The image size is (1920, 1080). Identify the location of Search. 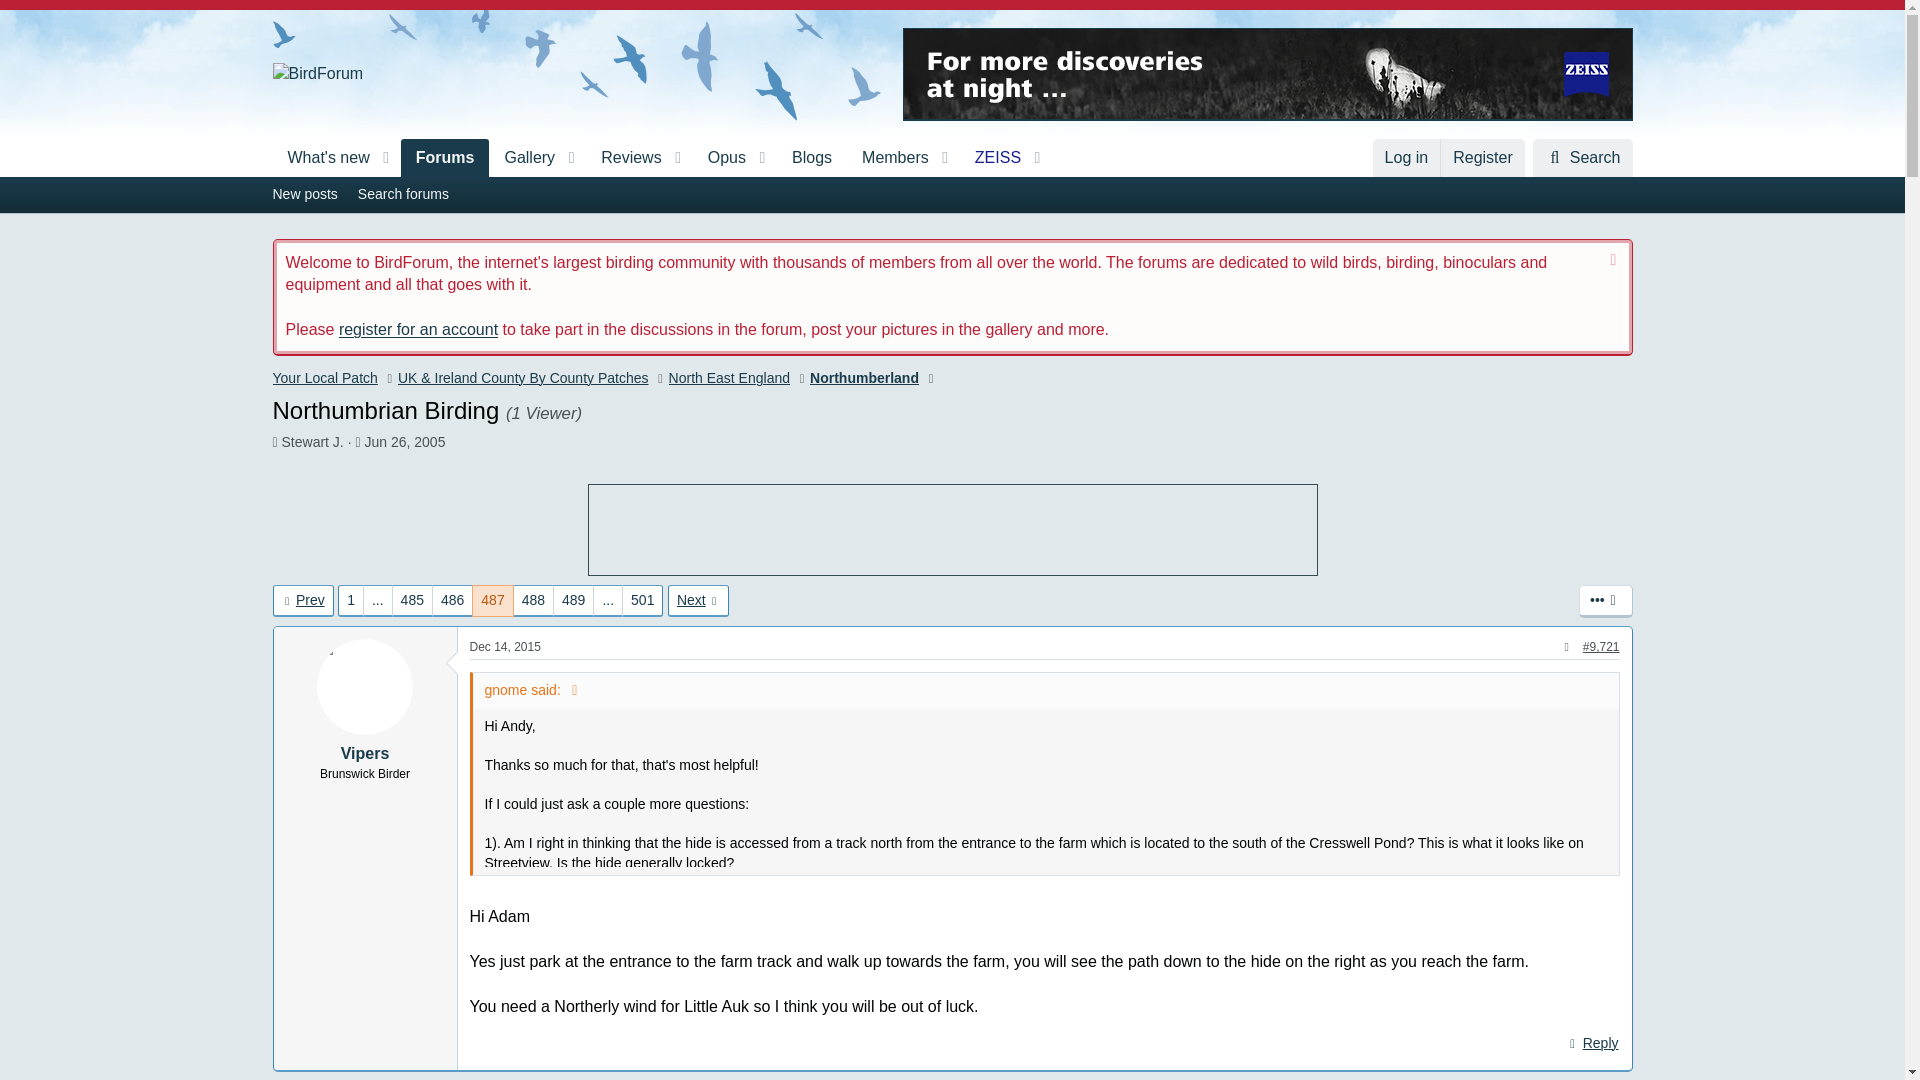
(522, 158).